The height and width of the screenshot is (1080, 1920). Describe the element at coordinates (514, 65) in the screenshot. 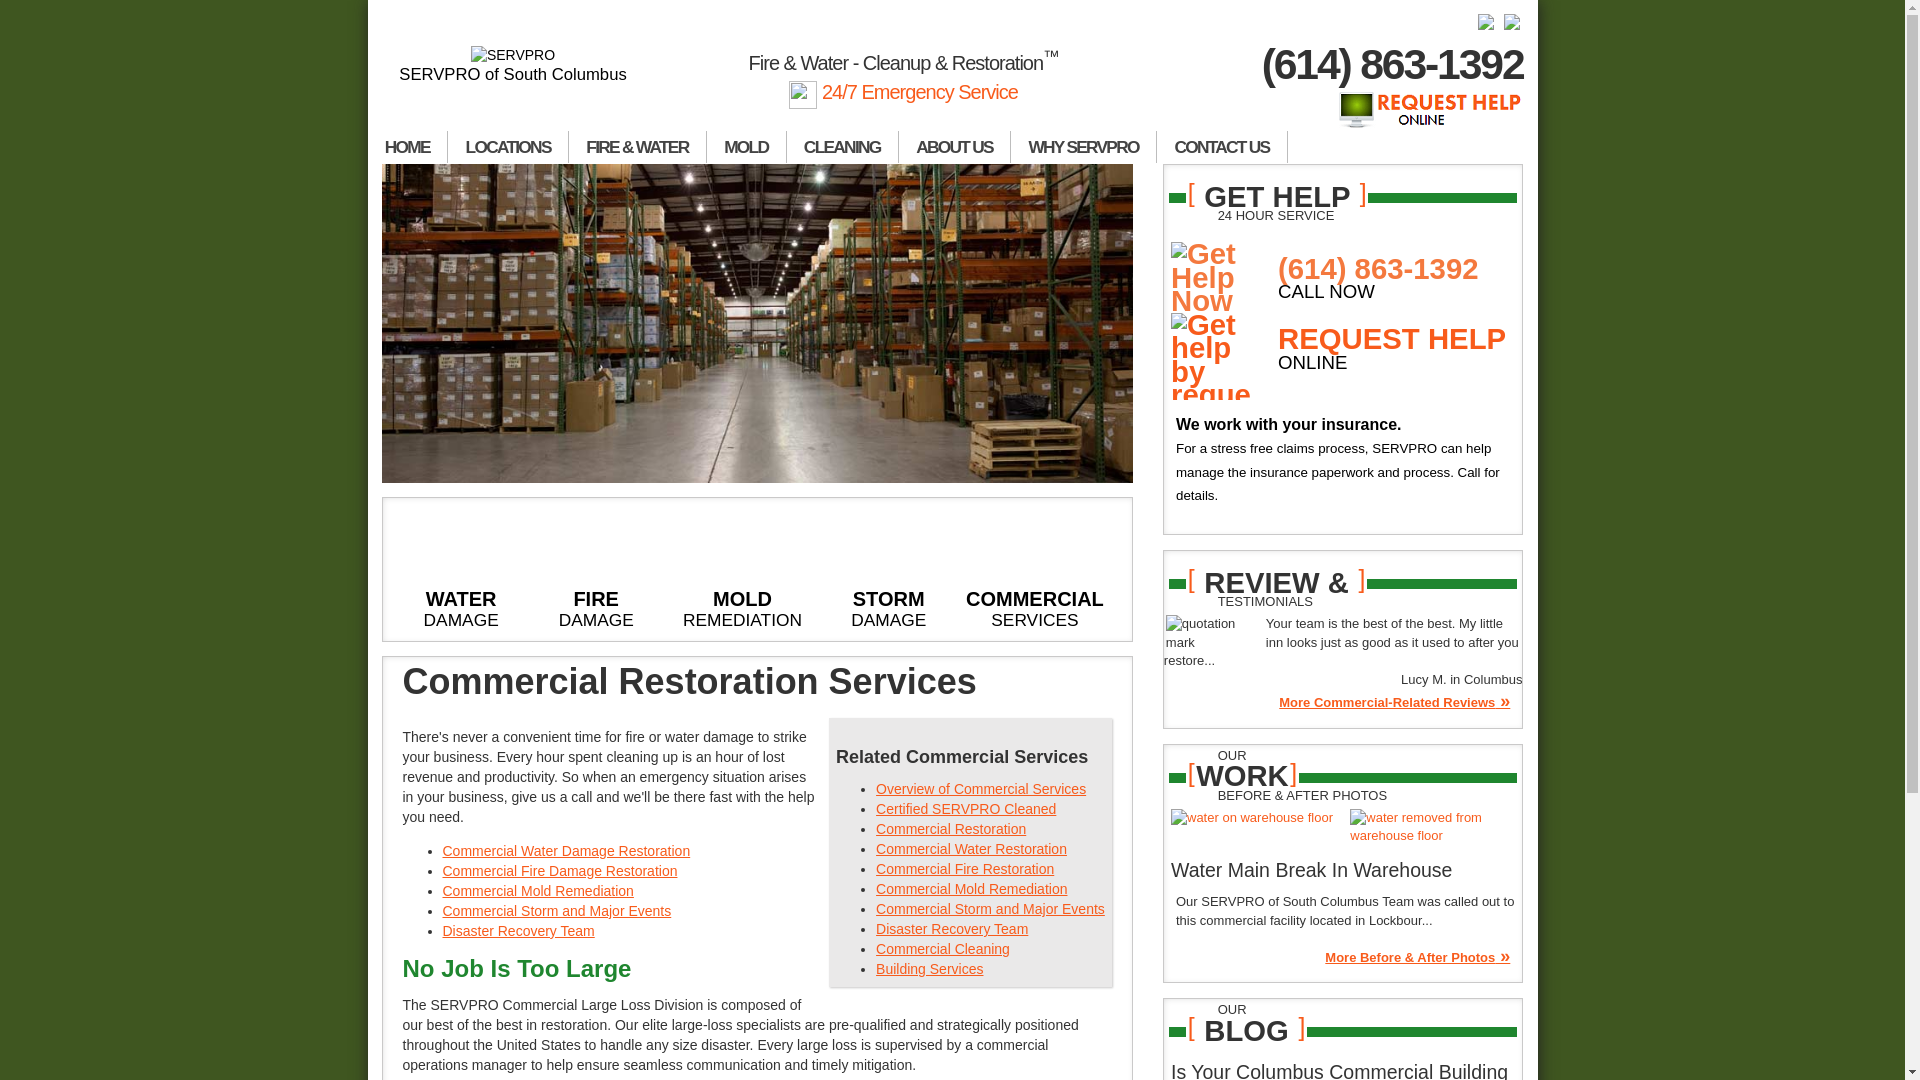

I see `SERVPRO of South Columbus` at that location.